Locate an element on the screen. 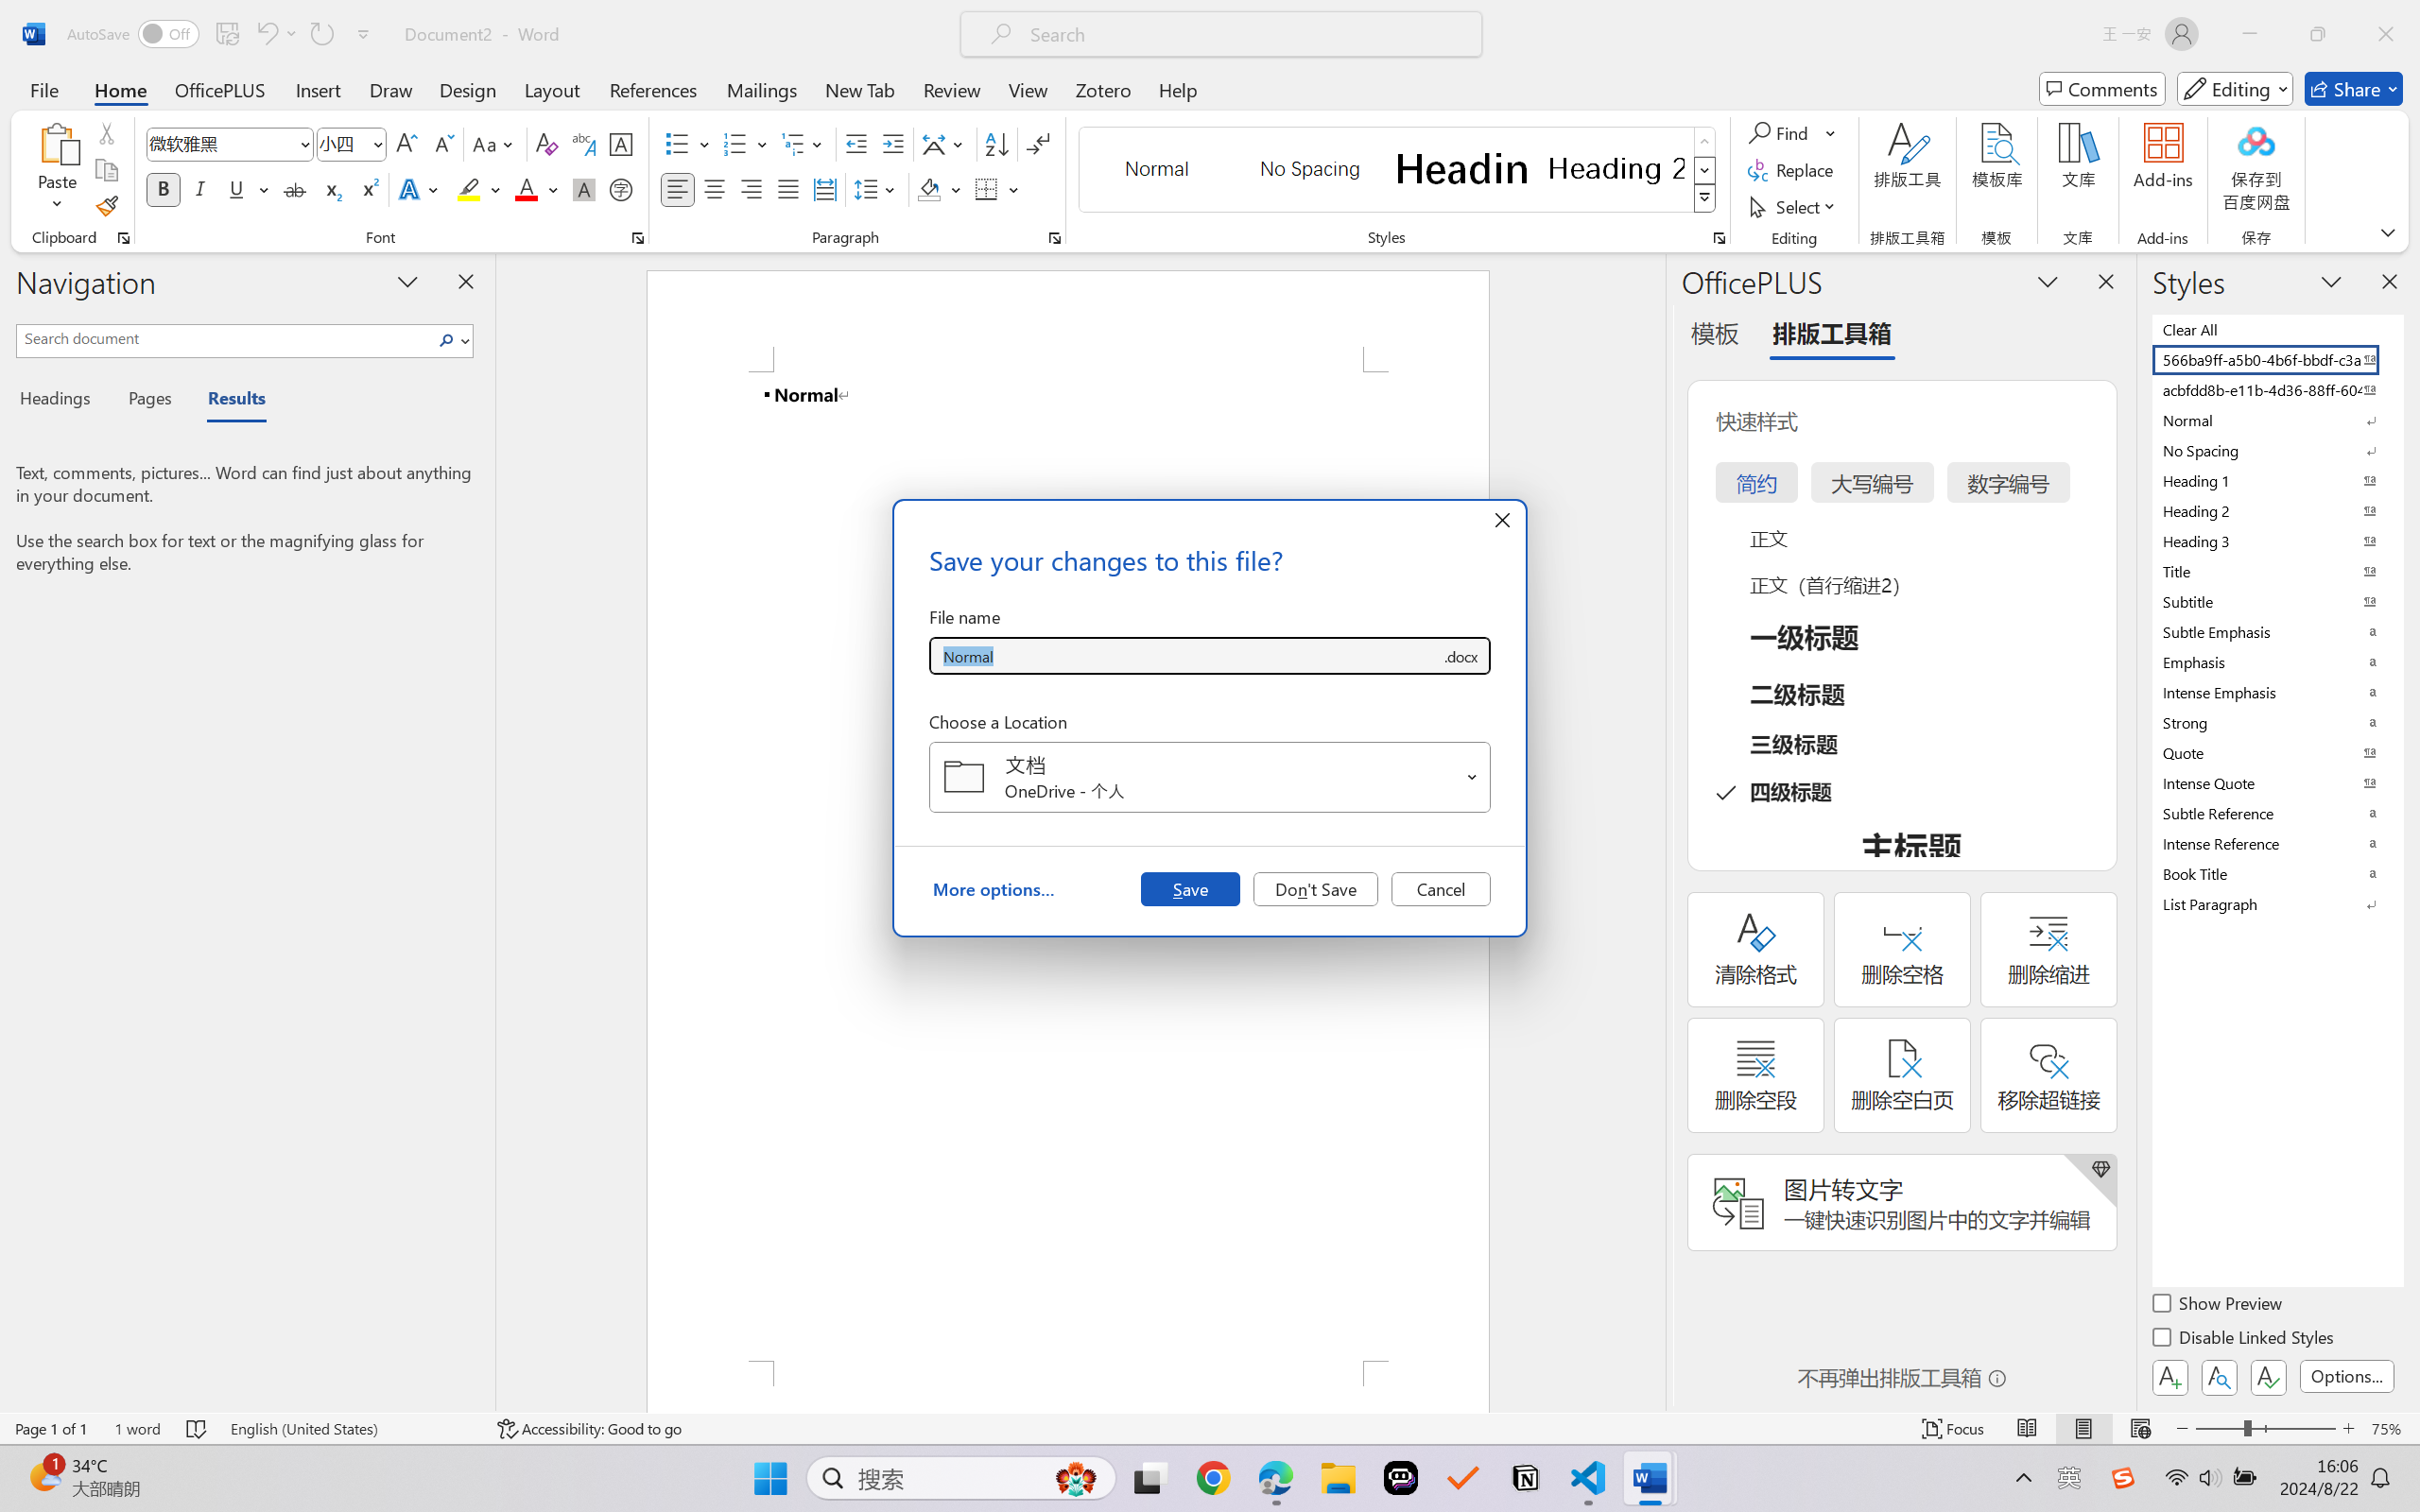  Center is located at coordinates (714, 189).